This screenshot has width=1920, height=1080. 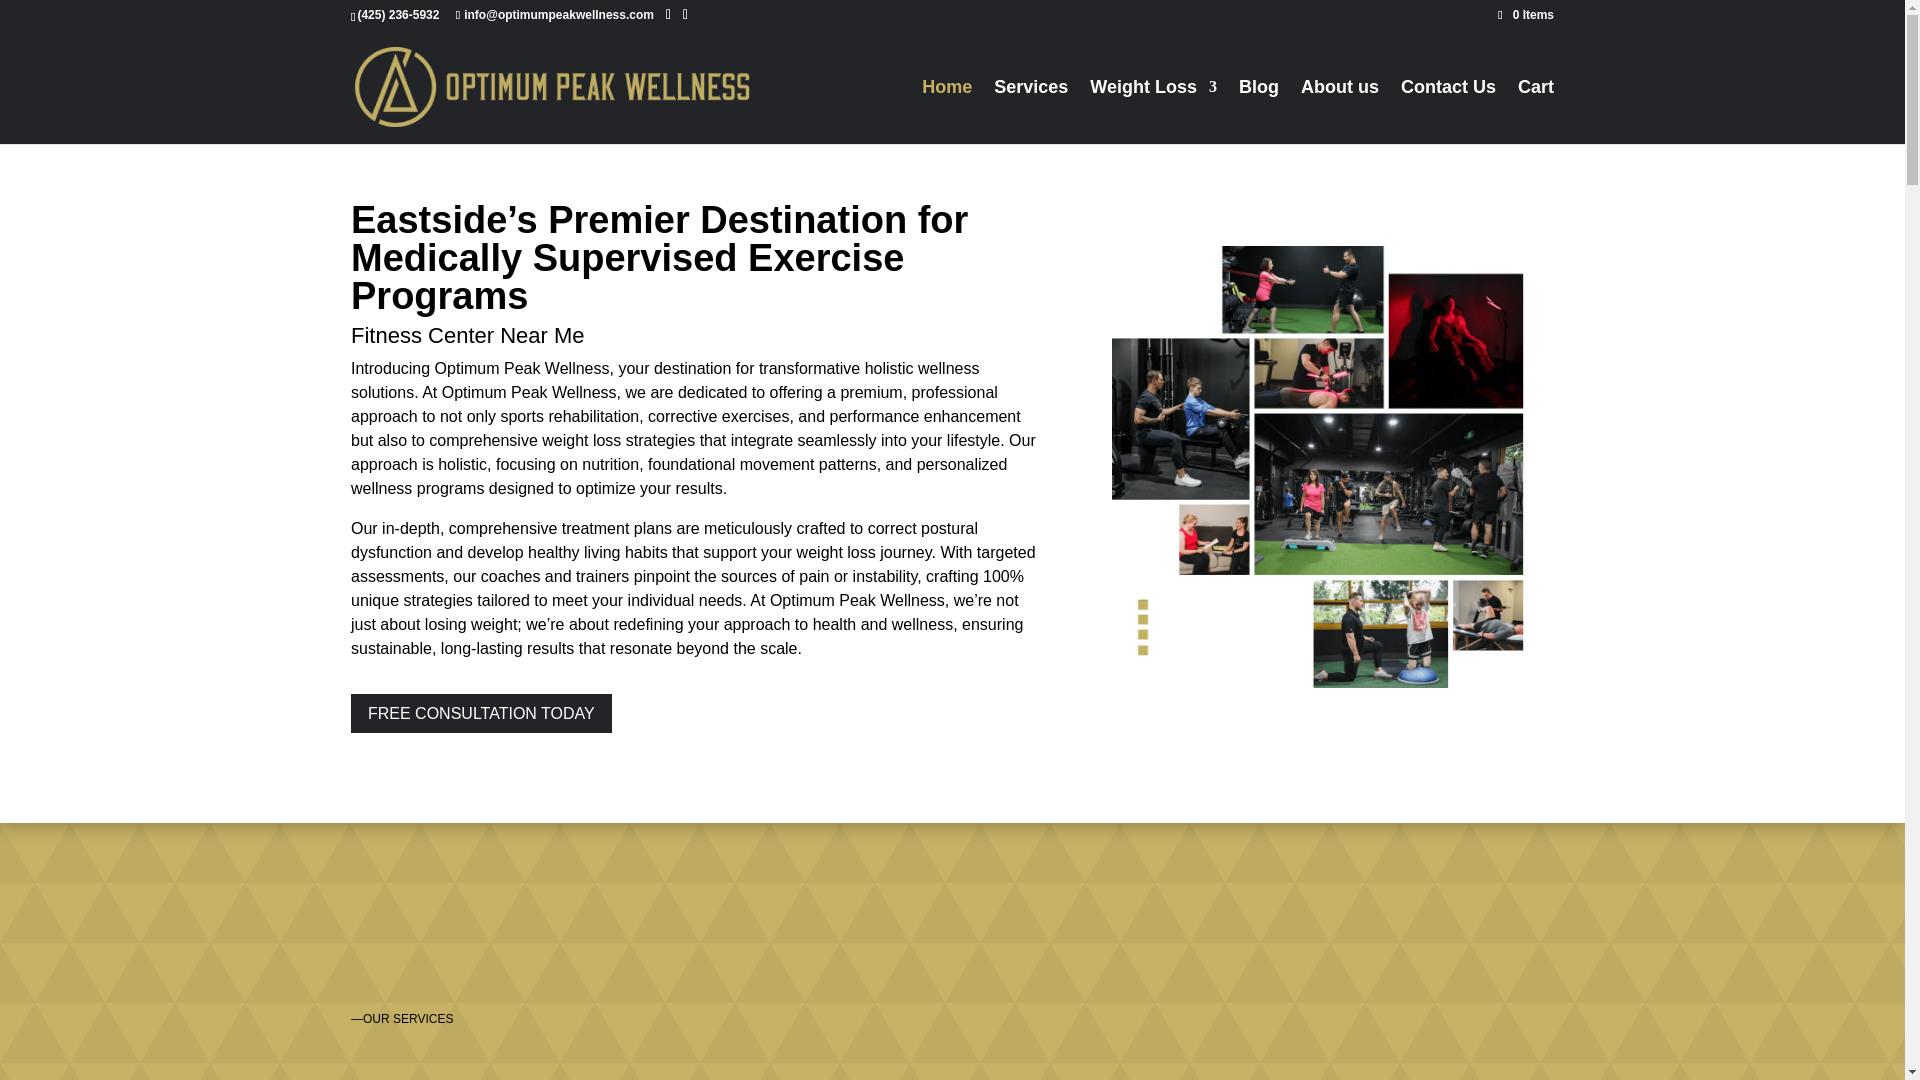 I want to click on Services, so click(x=1030, y=111).